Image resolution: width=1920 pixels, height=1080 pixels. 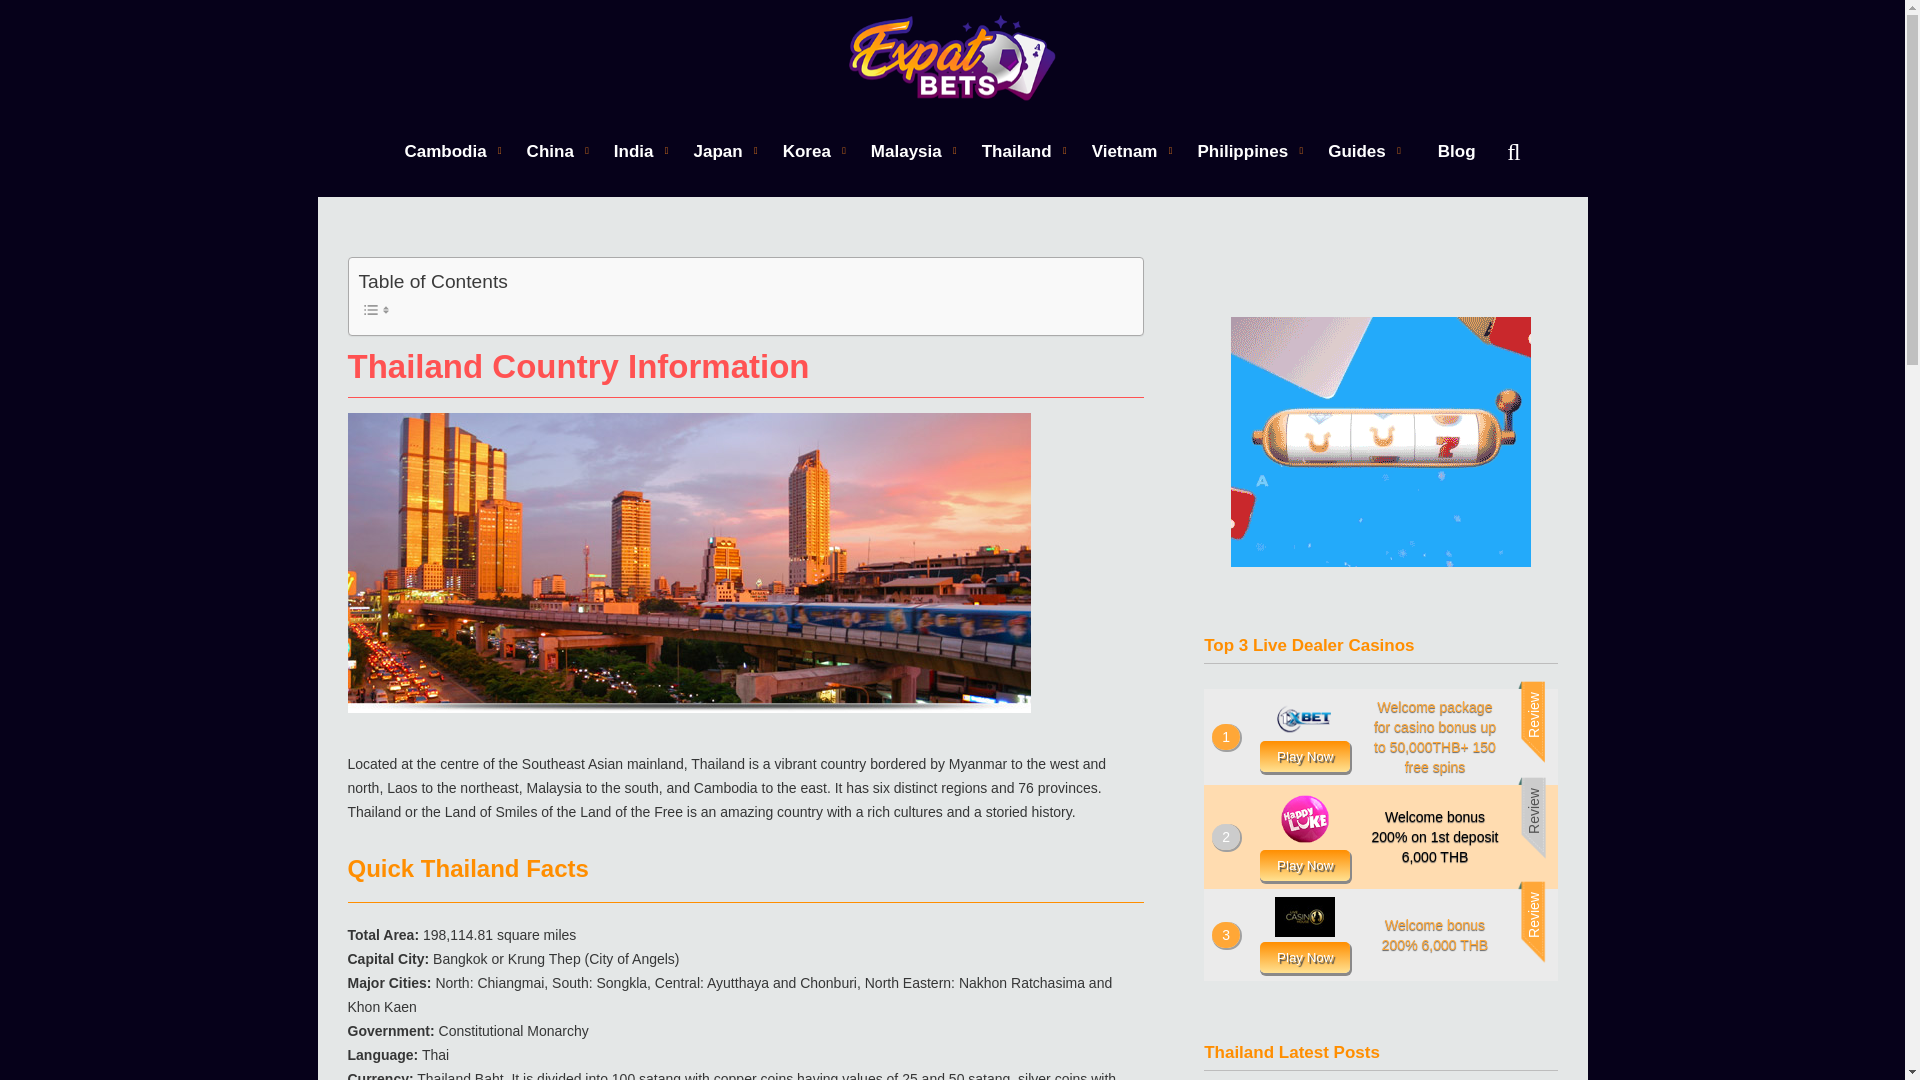 What do you see at coordinates (1304, 864) in the screenshot?
I see `happyluke` at bounding box center [1304, 864].